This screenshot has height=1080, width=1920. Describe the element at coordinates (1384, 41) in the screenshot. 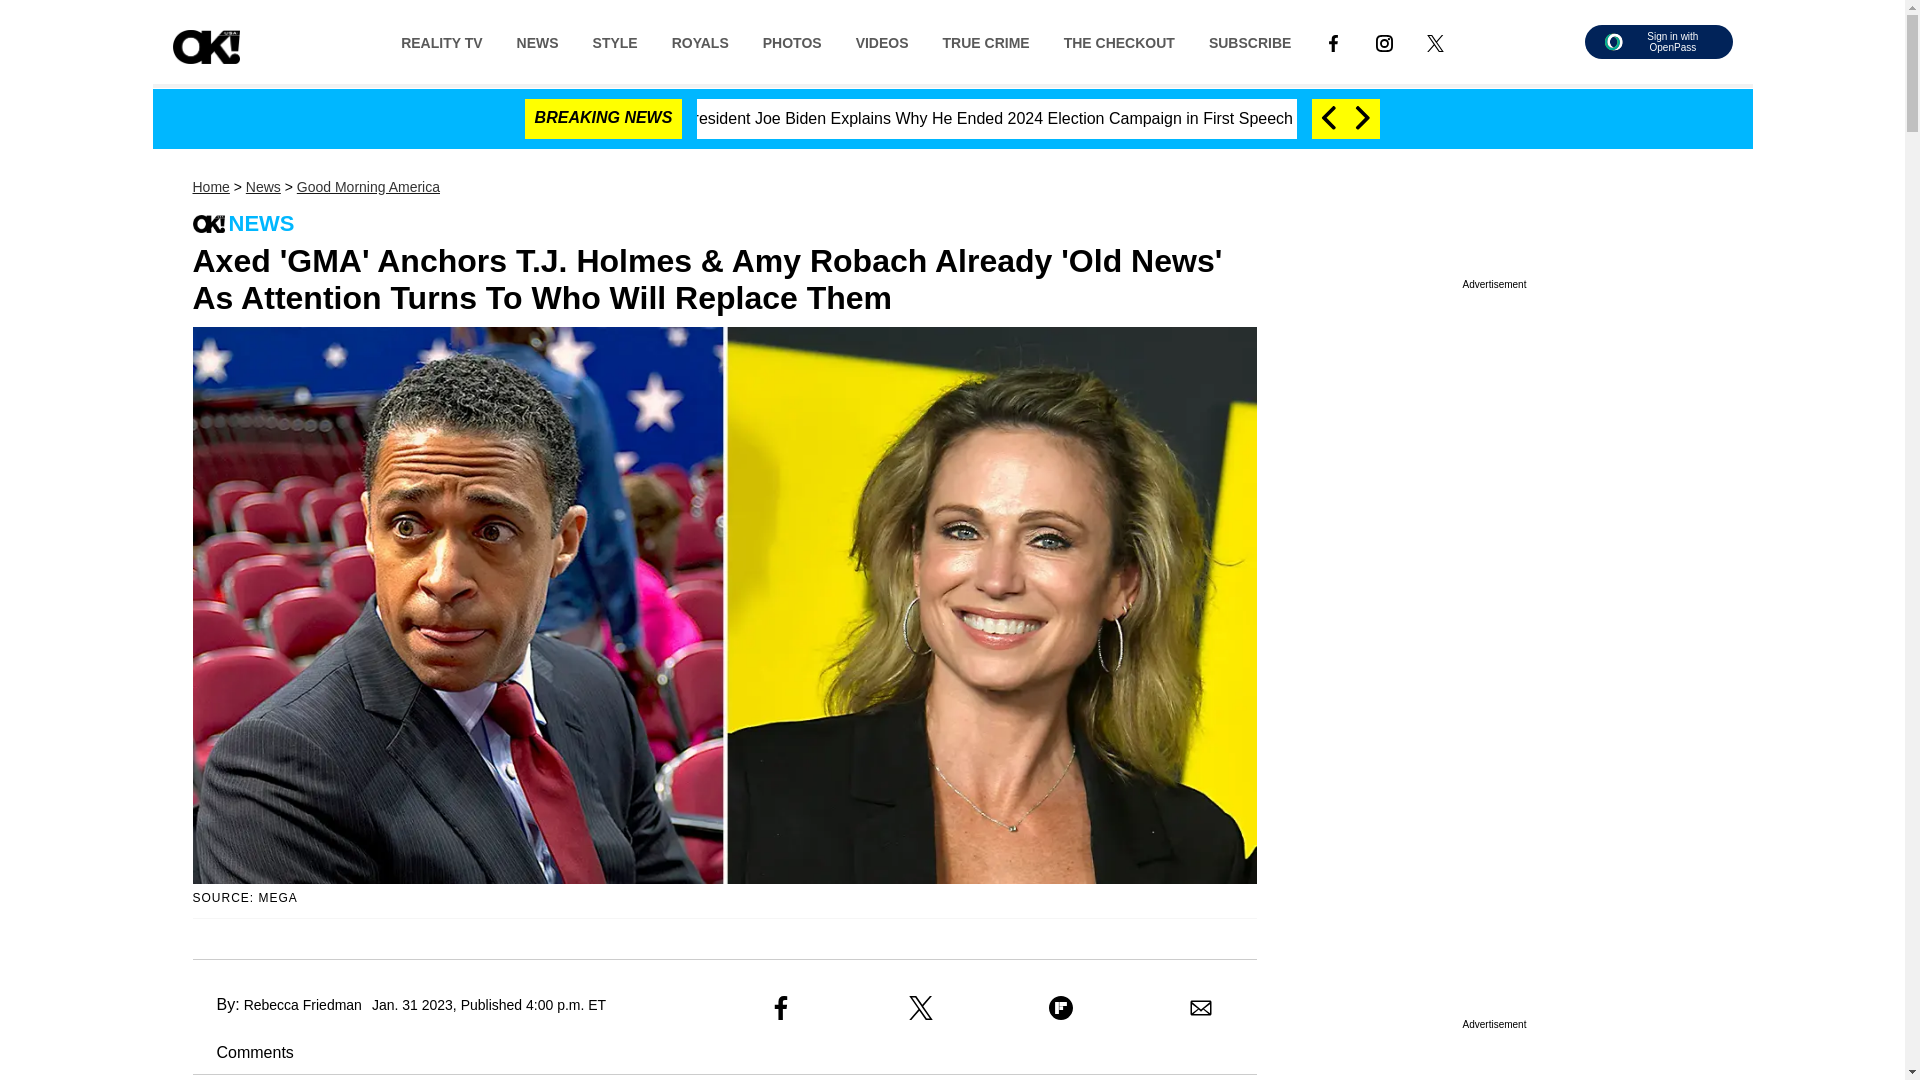

I see `LINK TO INSTAGRAM` at that location.